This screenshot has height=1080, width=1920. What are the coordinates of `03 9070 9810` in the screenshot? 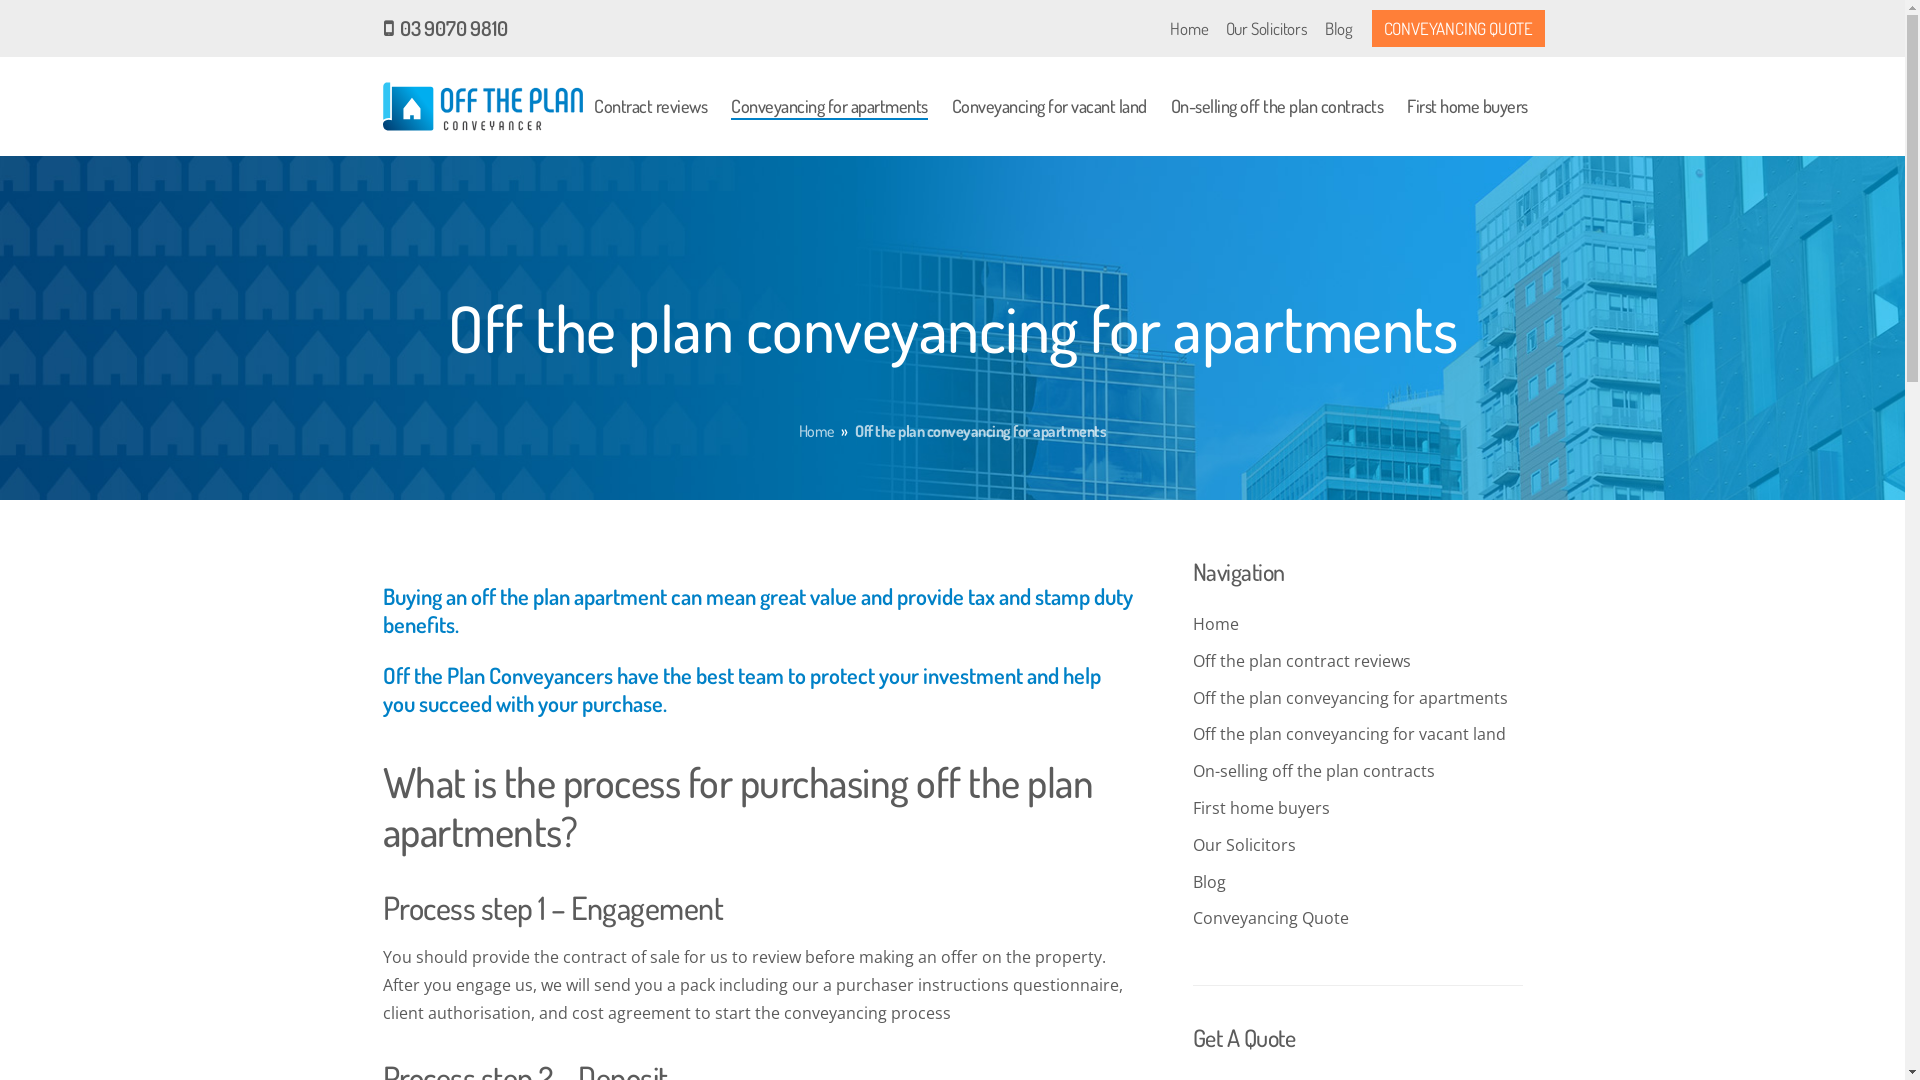 It's located at (445, 29).